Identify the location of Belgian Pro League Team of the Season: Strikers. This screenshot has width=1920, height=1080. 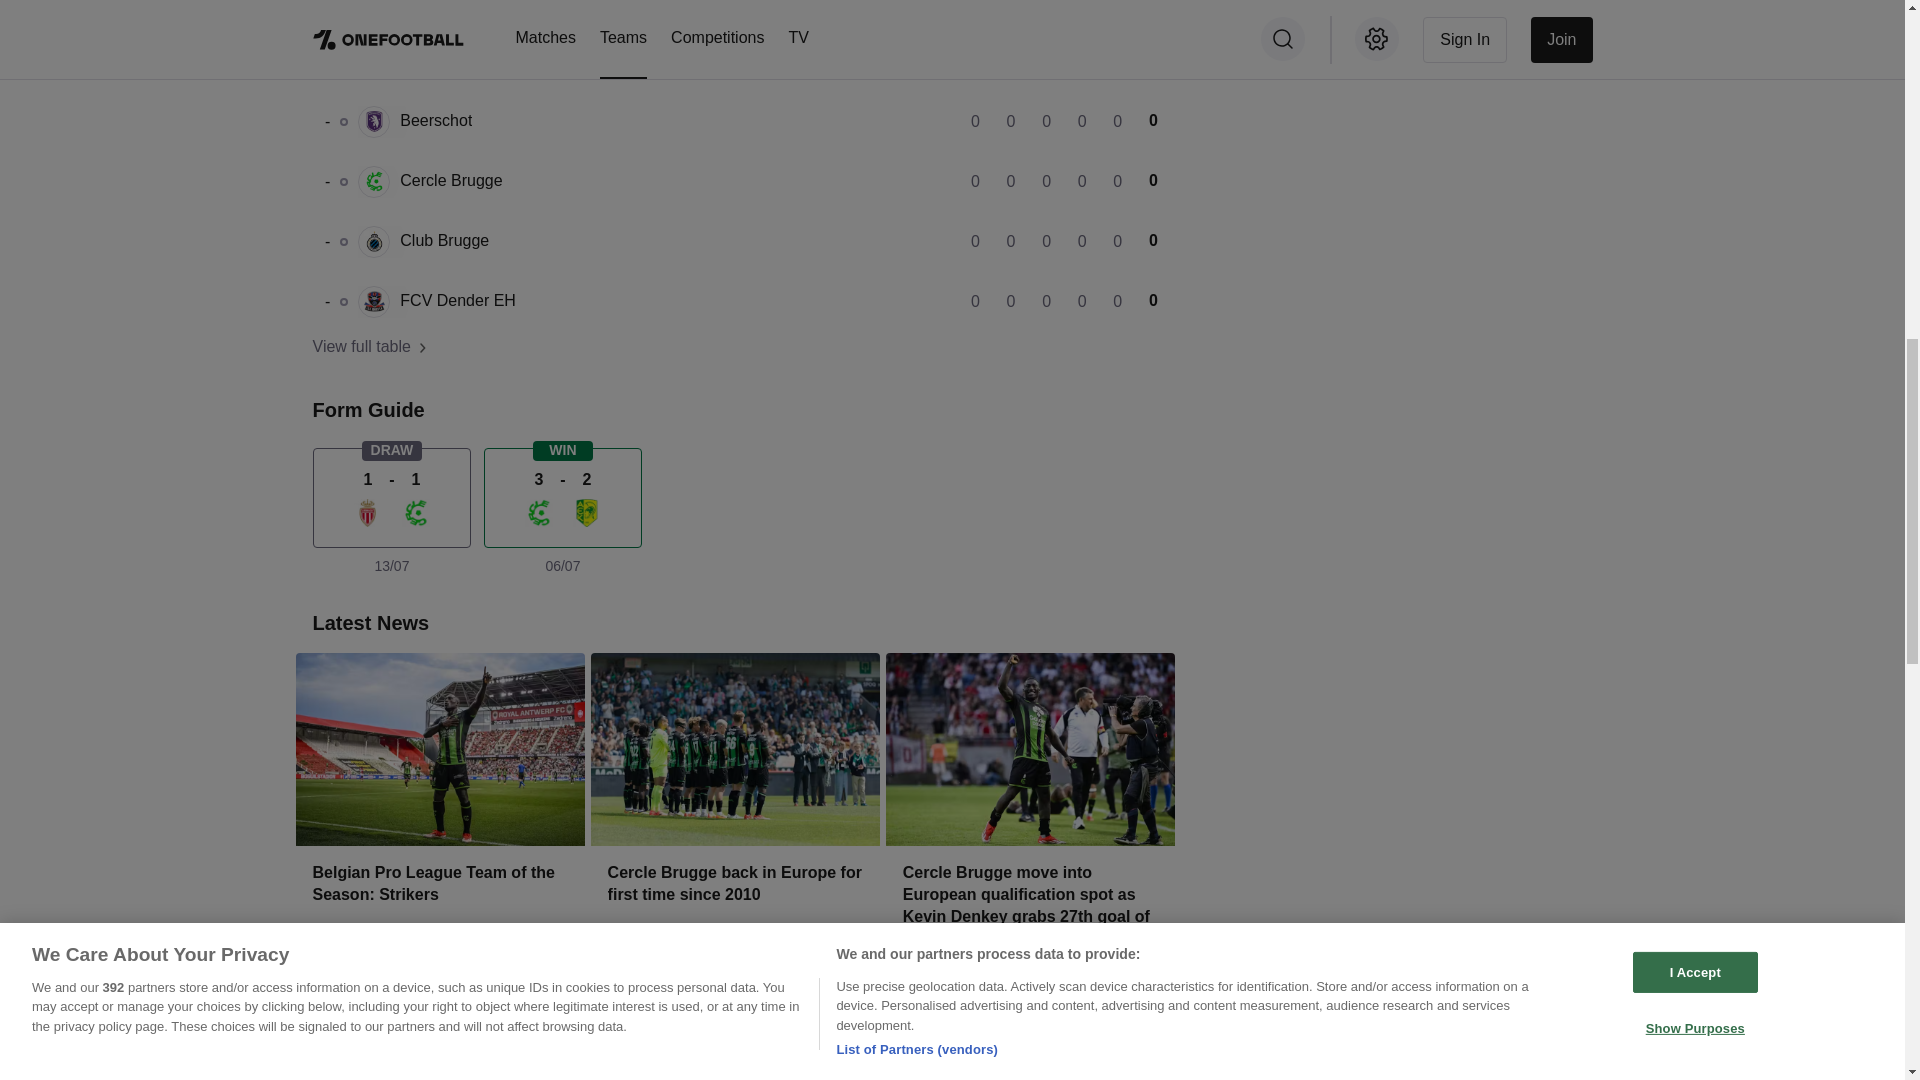
(1142, 10).